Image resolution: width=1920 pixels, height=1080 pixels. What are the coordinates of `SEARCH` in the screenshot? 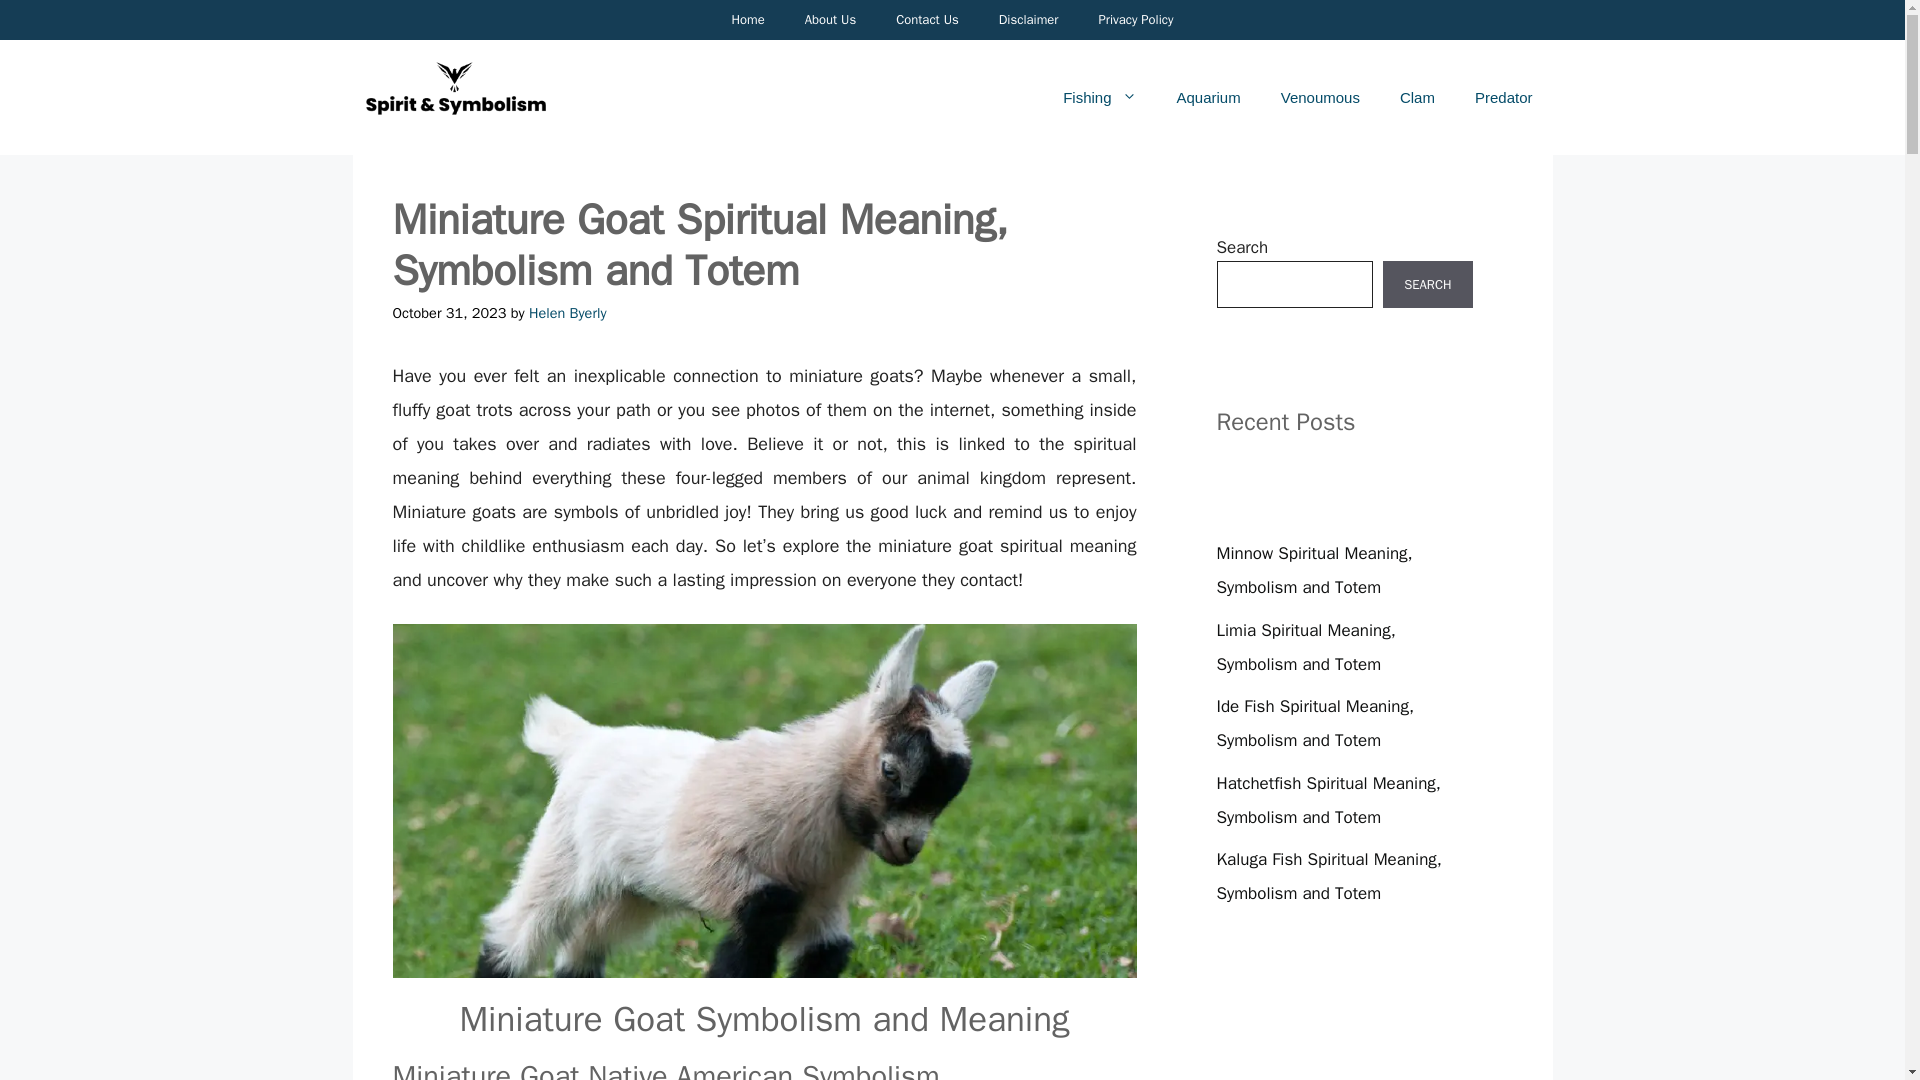 It's located at (1427, 284).